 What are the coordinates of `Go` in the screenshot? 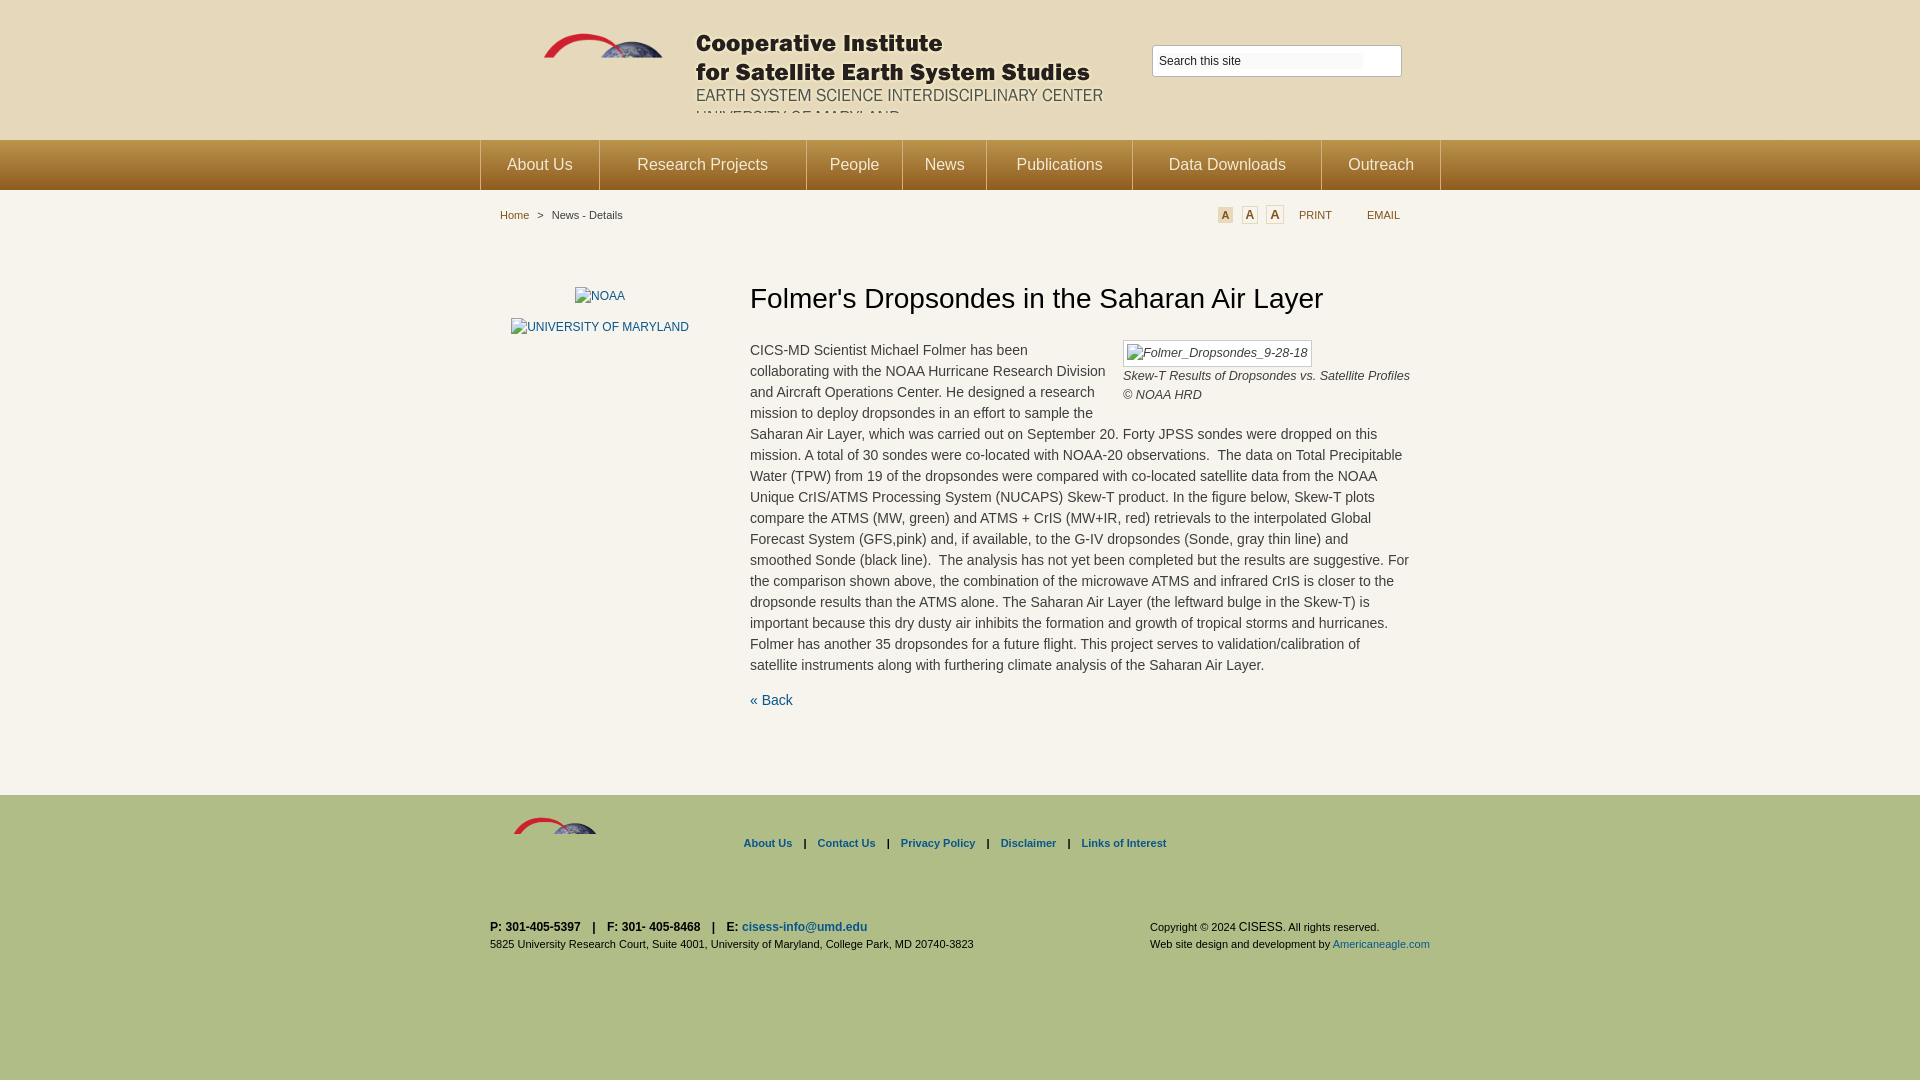 It's located at (1384, 60).